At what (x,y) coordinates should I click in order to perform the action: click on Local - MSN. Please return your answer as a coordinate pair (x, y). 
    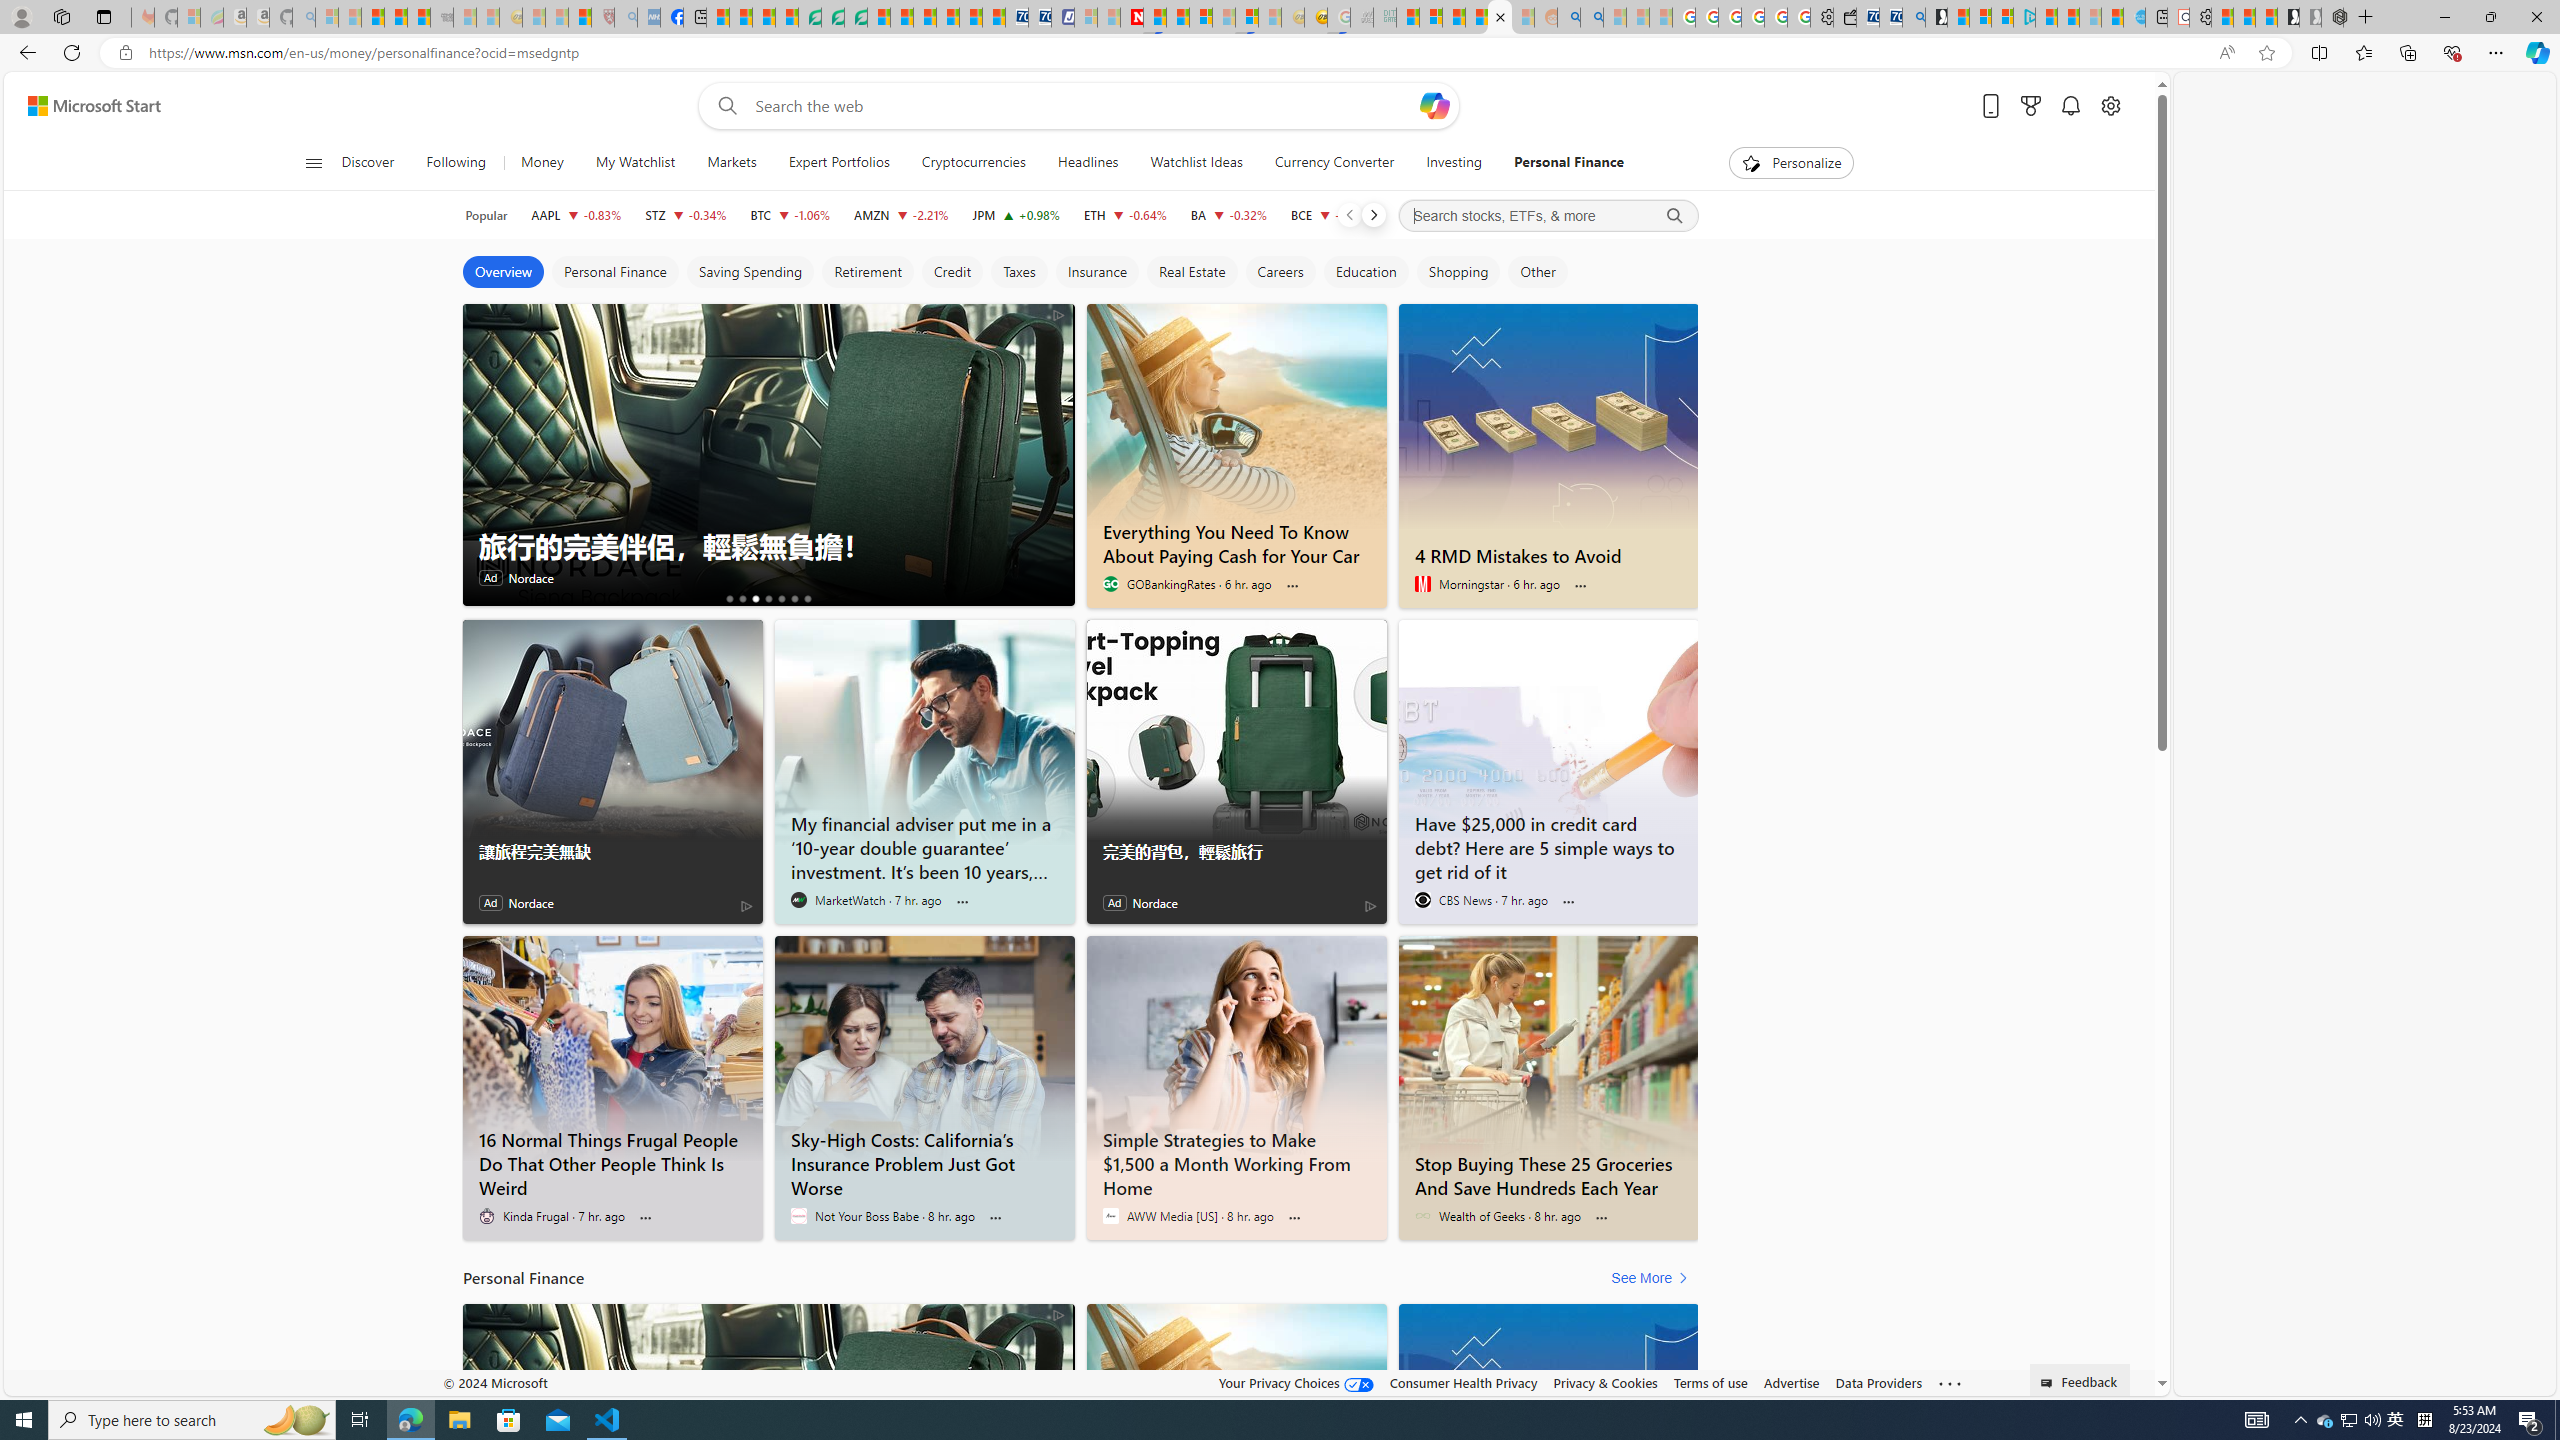
    Looking at the image, I should click on (580, 17).